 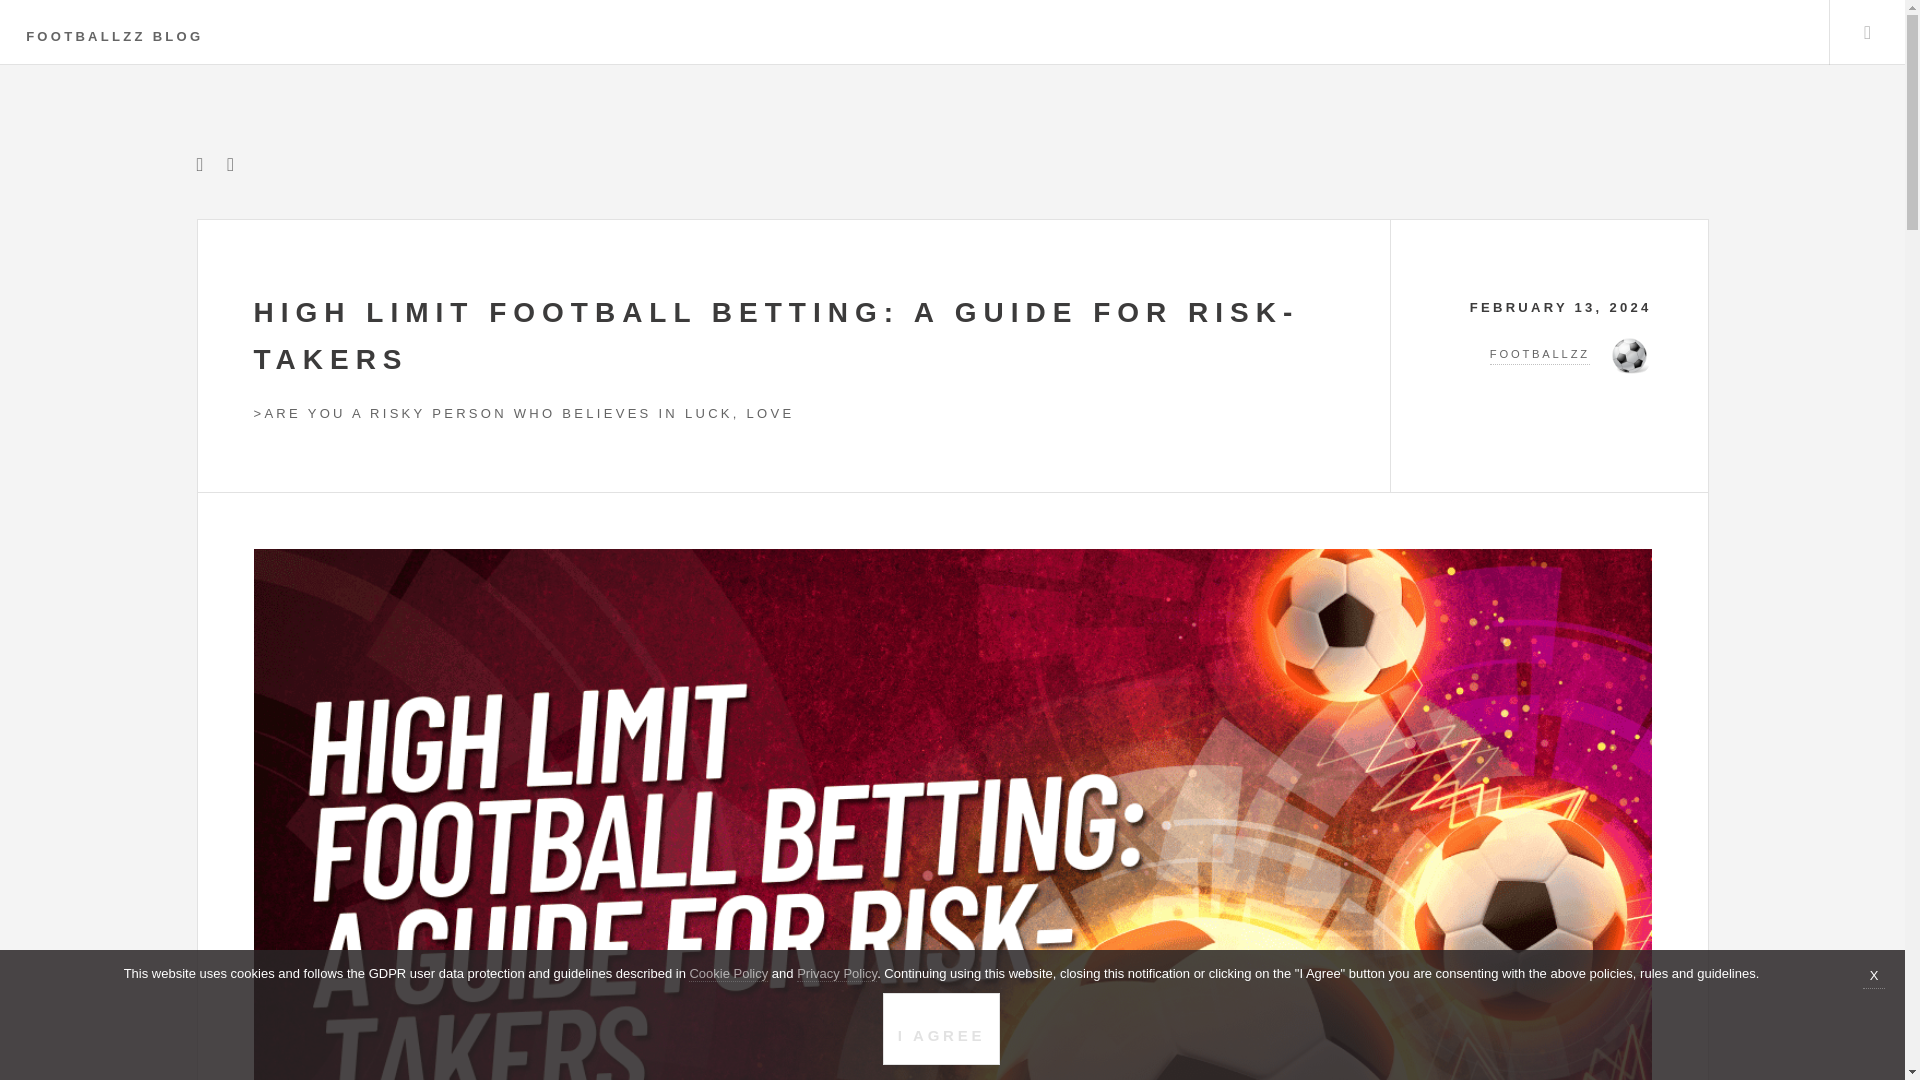 What do you see at coordinates (836, 973) in the screenshot?
I see `Privacy Policy` at bounding box center [836, 973].